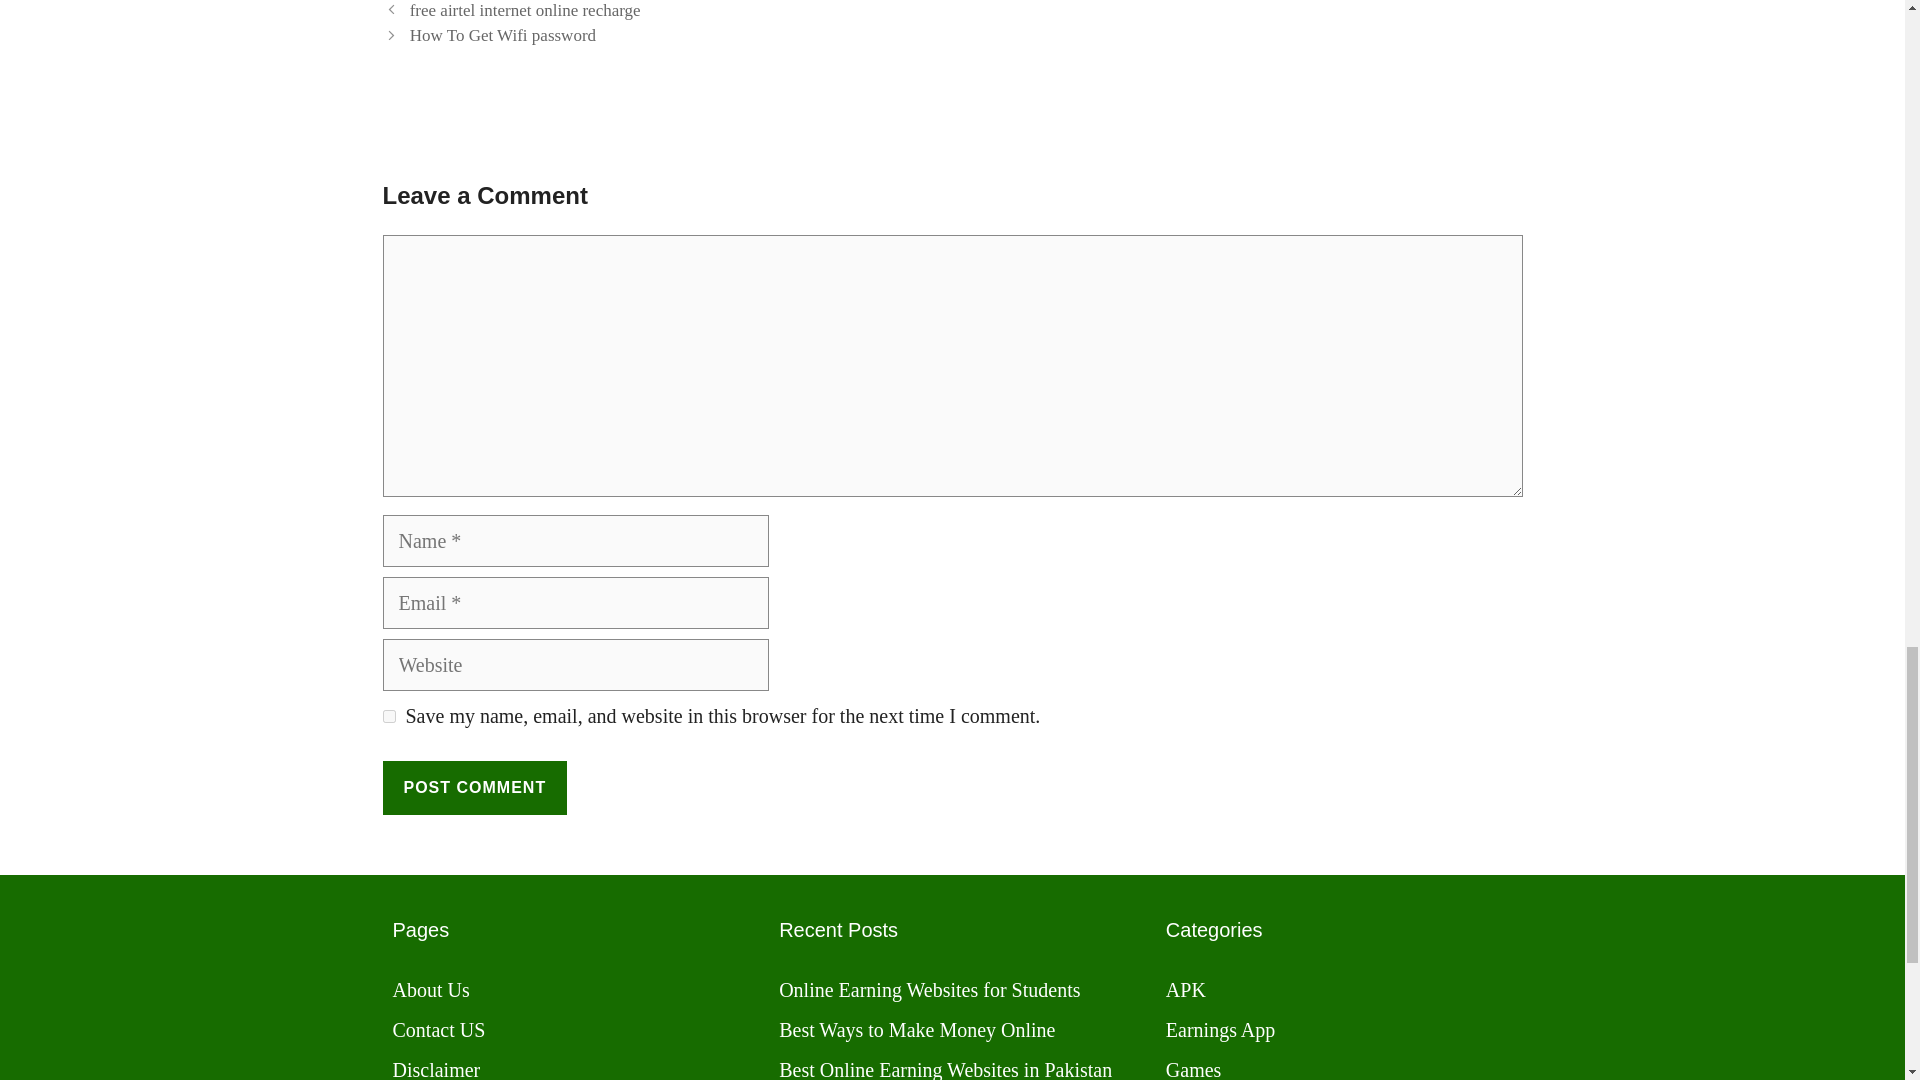 The width and height of the screenshot is (1920, 1080). I want to click on Games, so click(1193, 1070).